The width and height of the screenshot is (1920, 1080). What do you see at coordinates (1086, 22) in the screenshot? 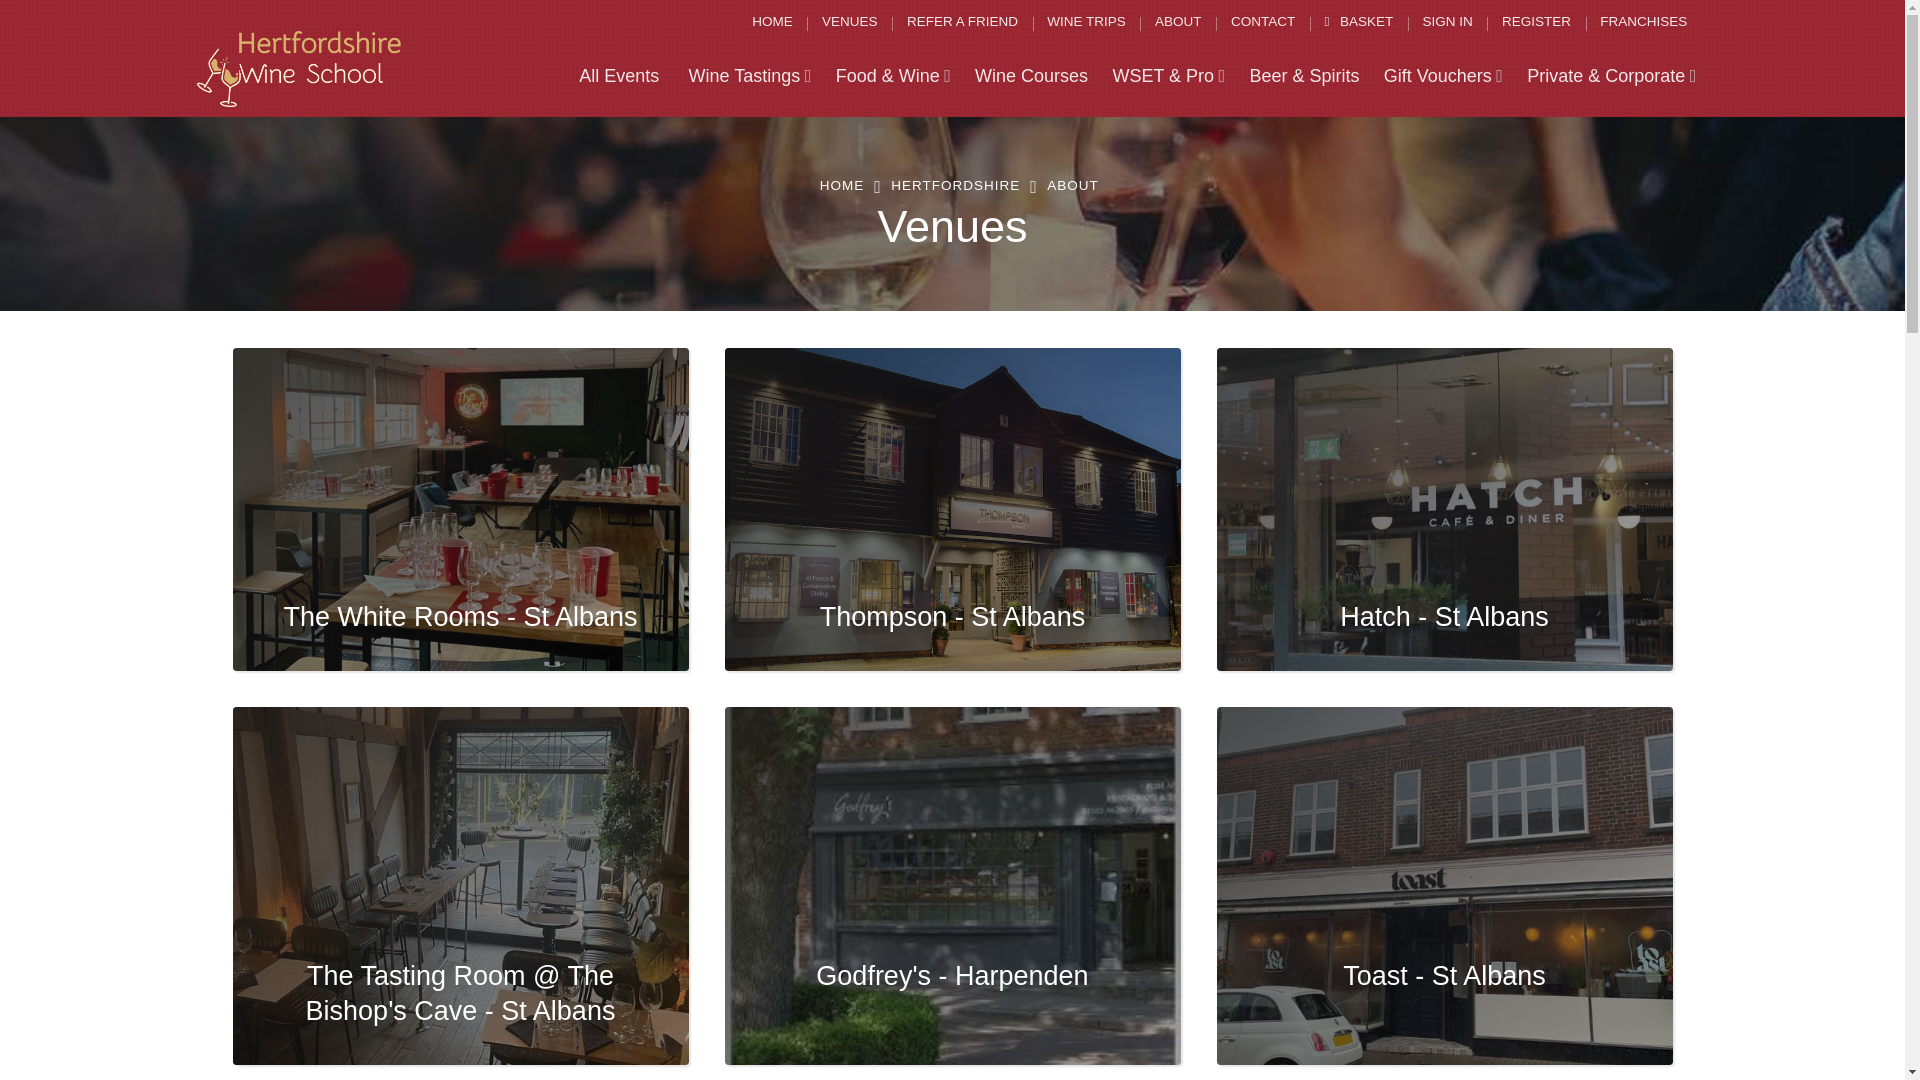
I see `WINE TRIPS` at bounding box center [1086, 22].